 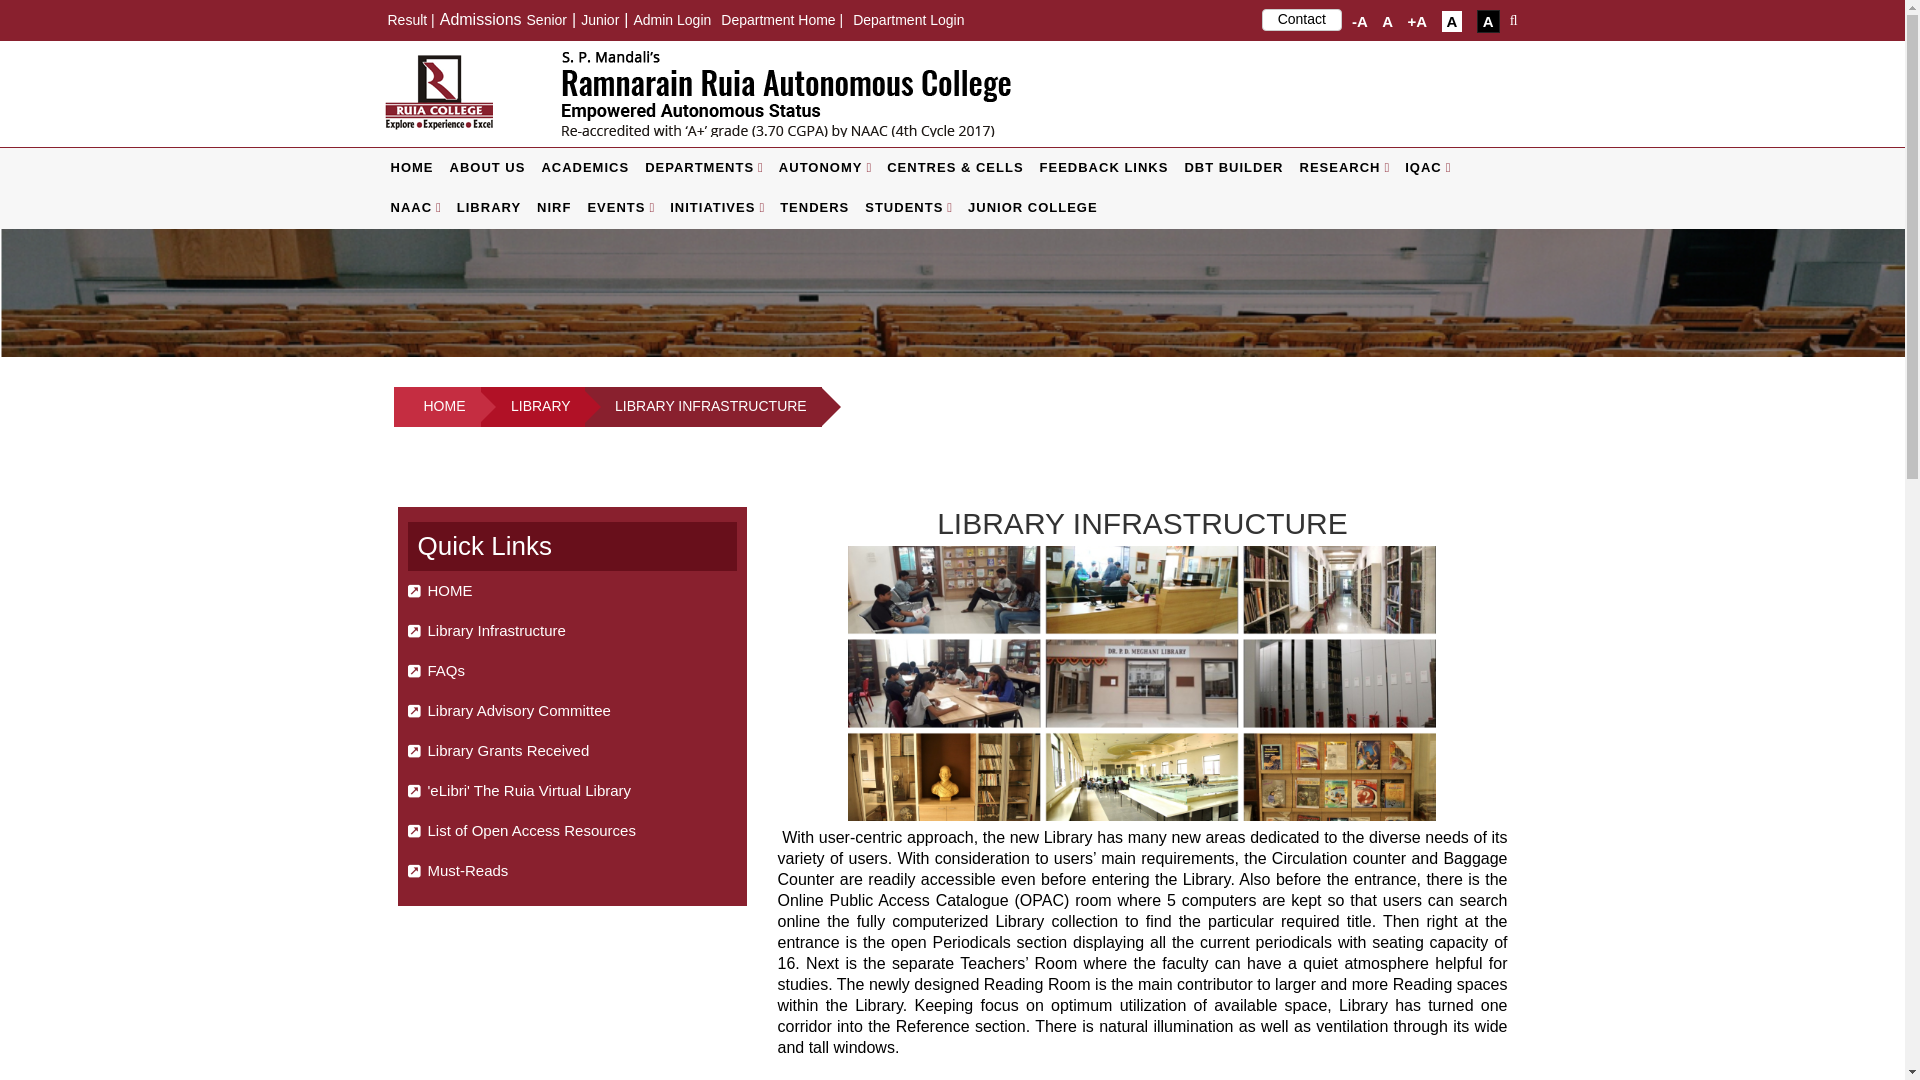 What do you see at coordinates (1452, 21) in the screenshot?
I see `A` at bounding box center [1452, 21].